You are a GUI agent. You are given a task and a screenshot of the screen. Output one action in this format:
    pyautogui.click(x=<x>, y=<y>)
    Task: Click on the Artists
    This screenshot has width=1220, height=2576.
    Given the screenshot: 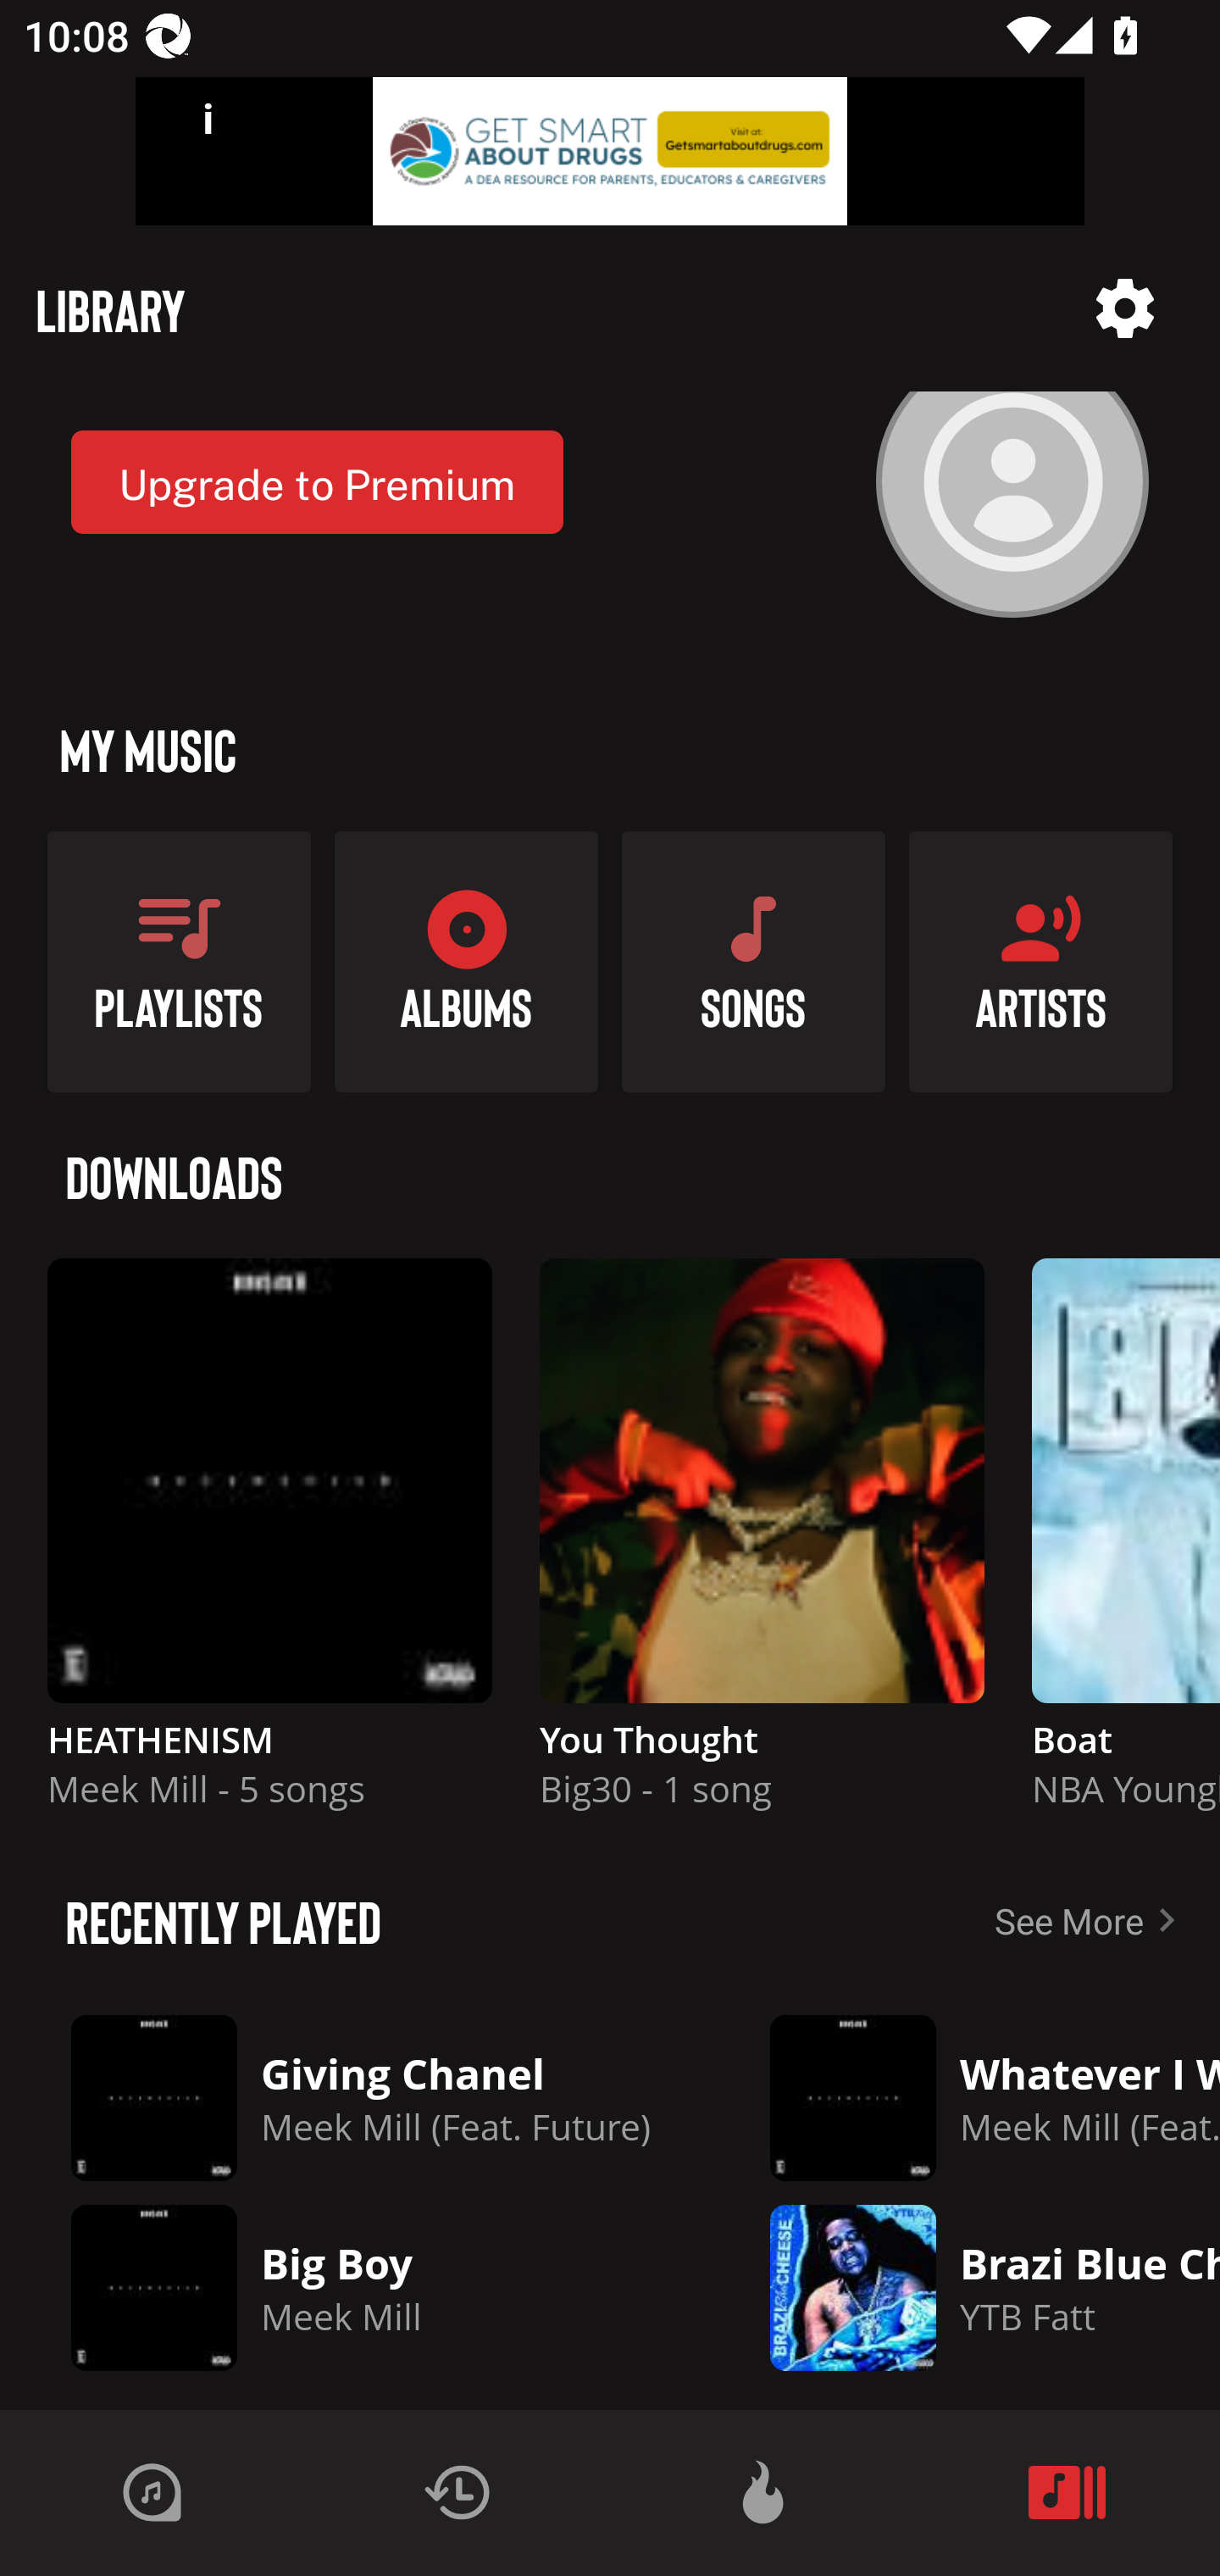 What is the action you would take?
    pyautogui.click(x=1040, y=961)
    